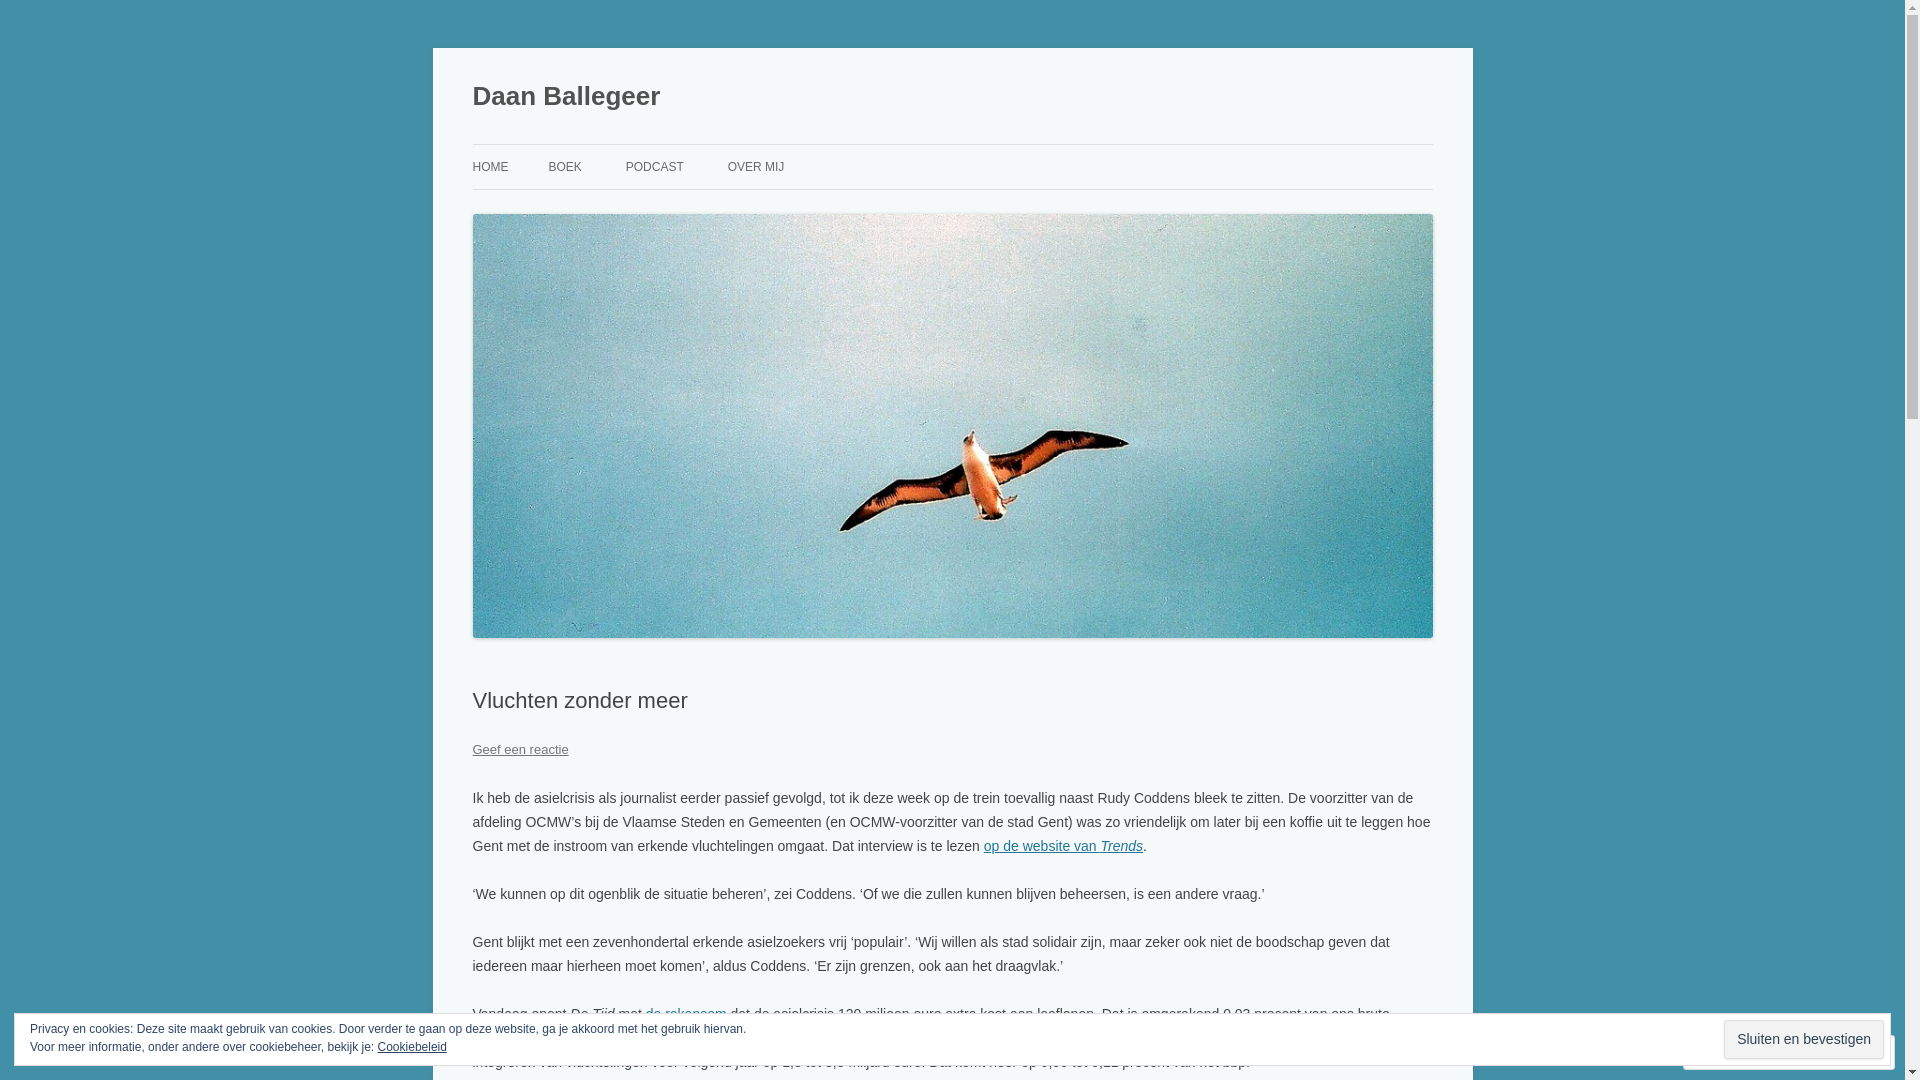 This screenshot has width=1920, height=1080. Describe the element at coordinates (686, 1014) in the screenshot. I see `de rekensom` at that location.